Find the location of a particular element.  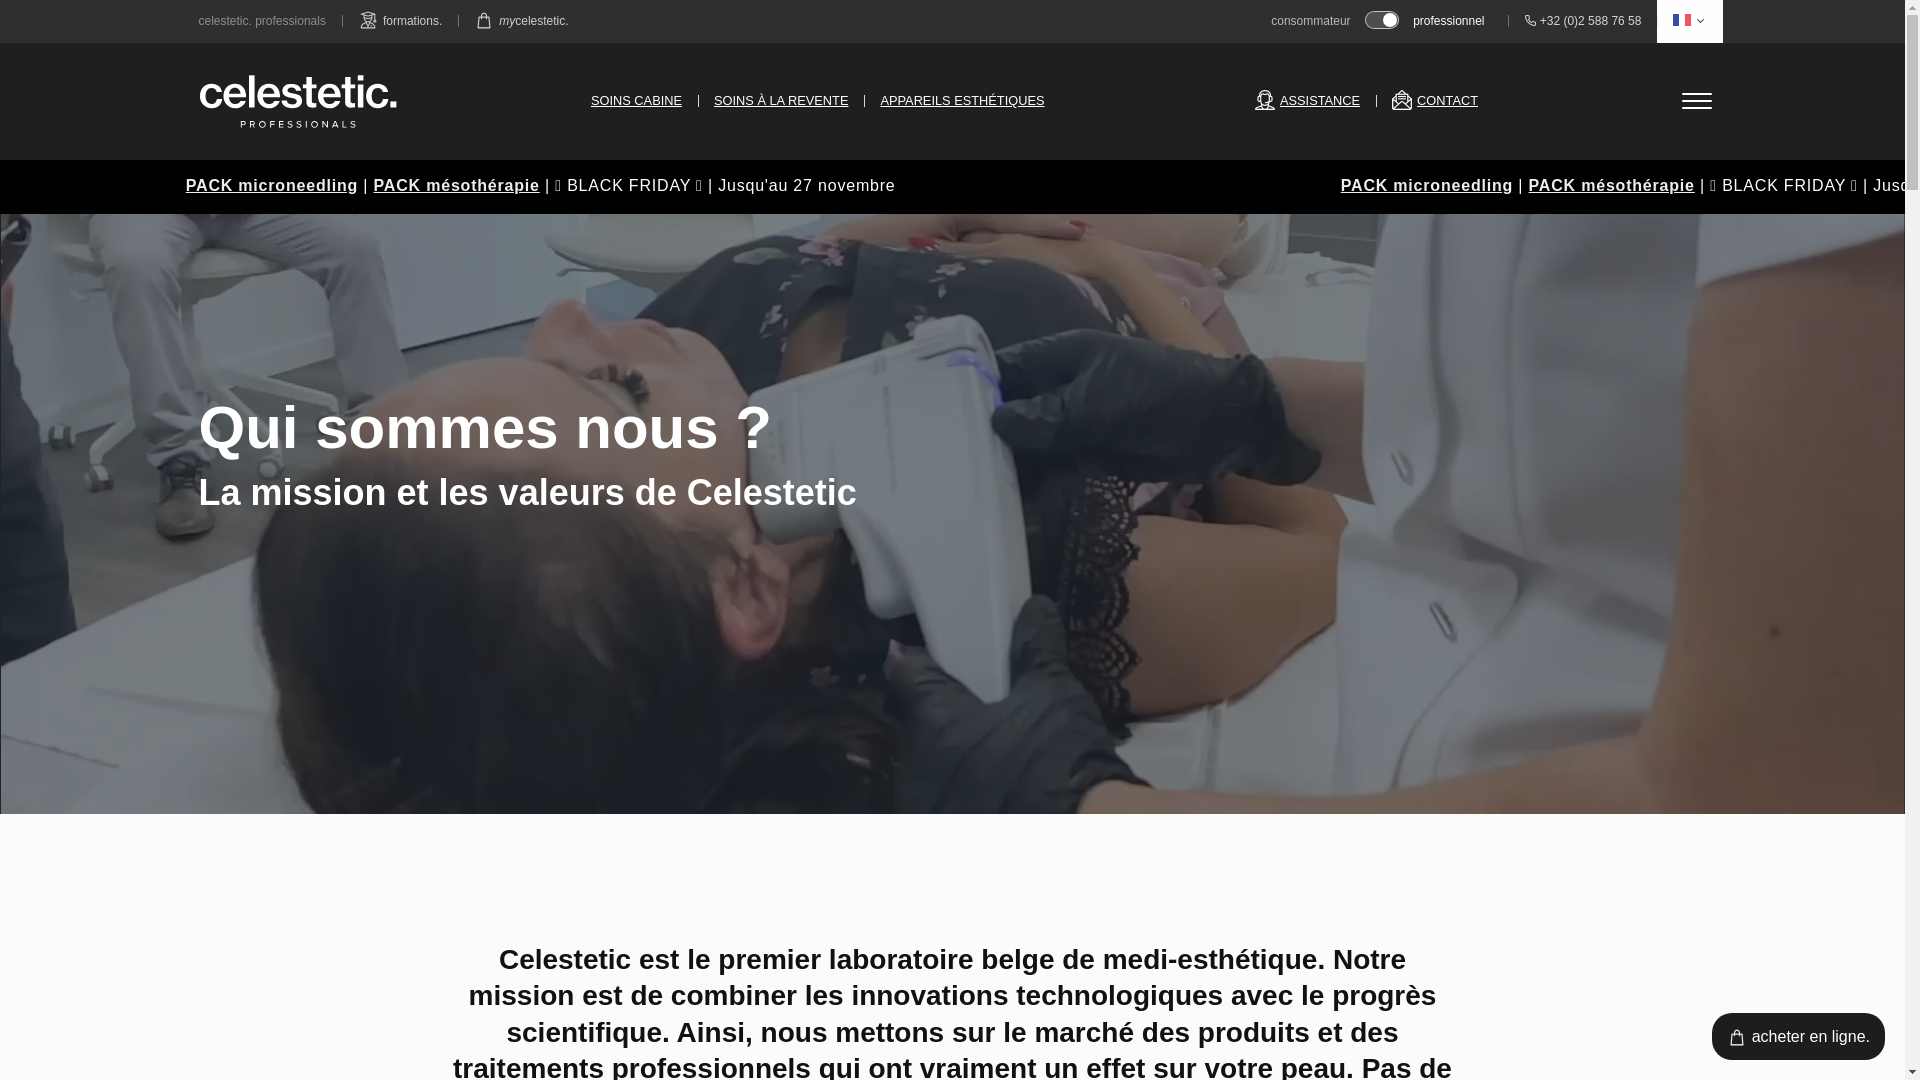

celestetic. professionals is located at coordinates (262, 22).